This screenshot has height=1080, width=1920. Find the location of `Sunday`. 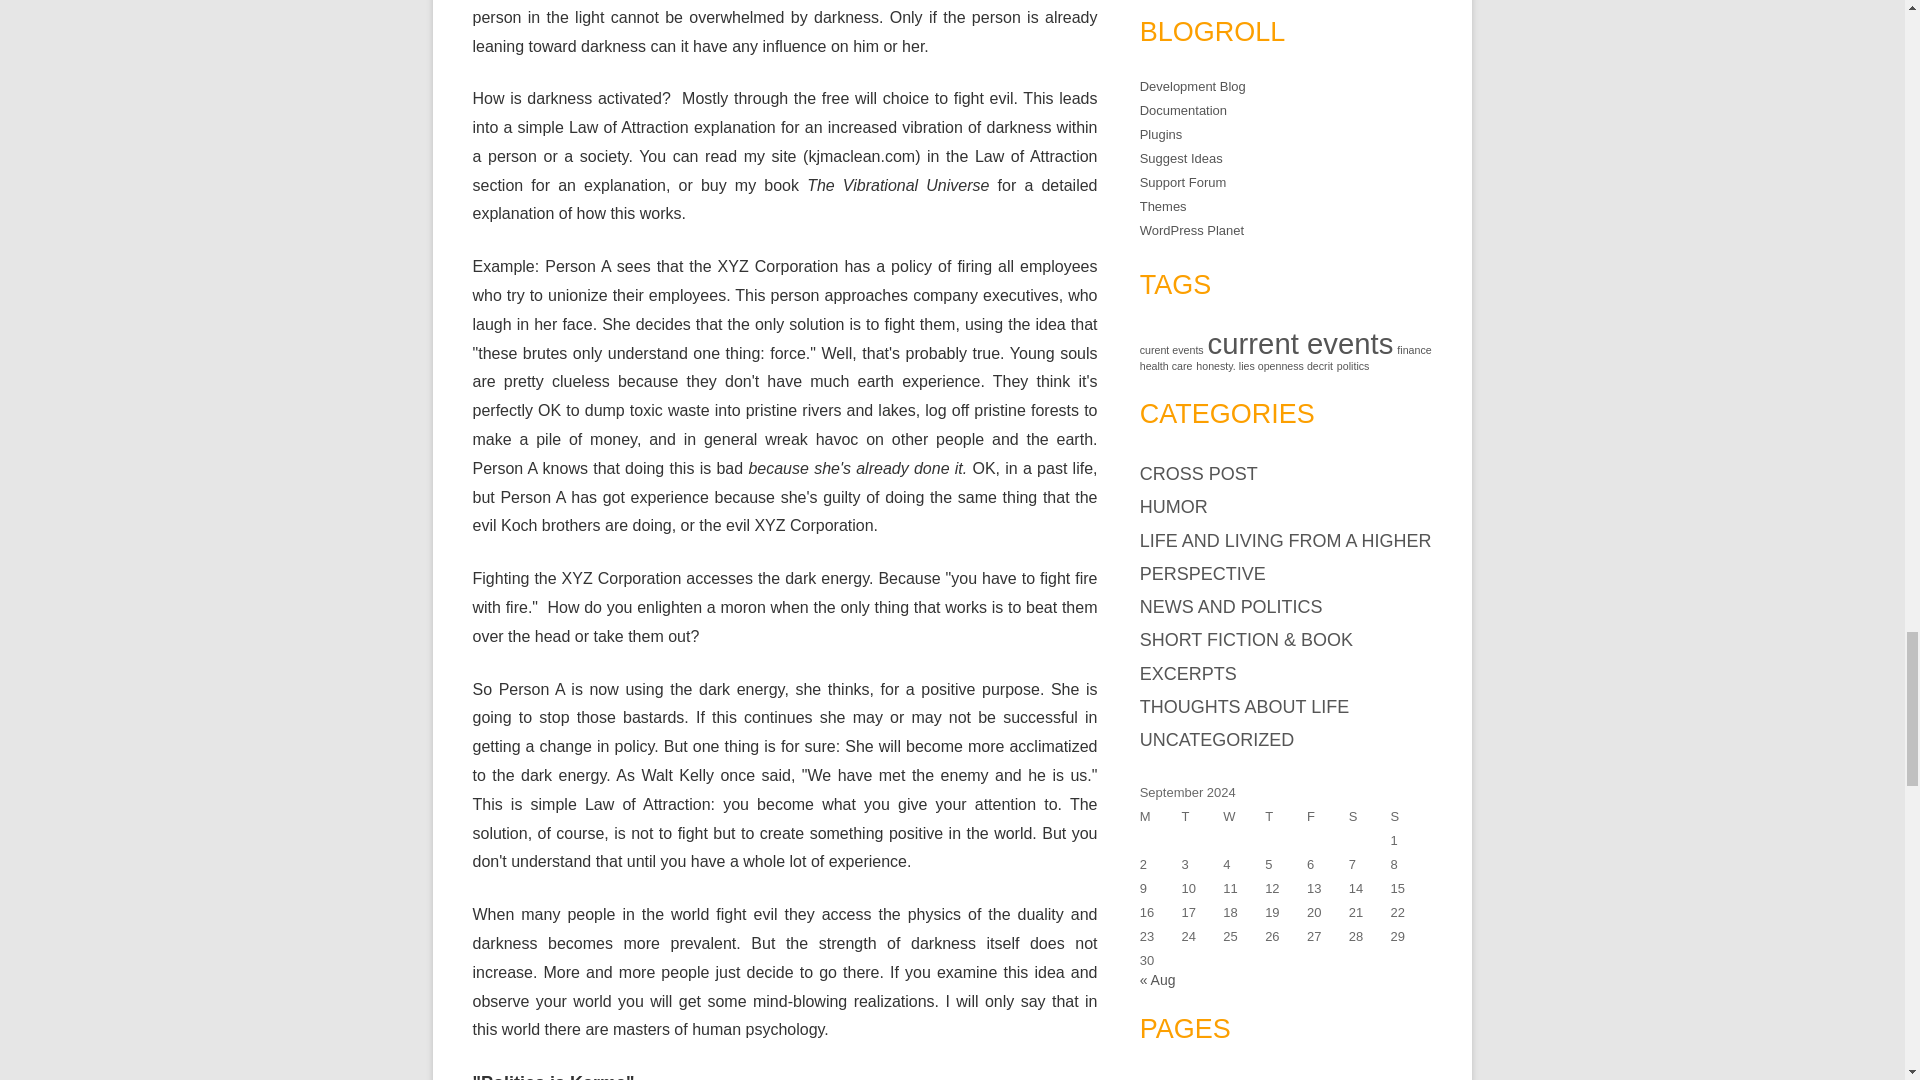

Sunday is located at coordinates (1411, 816).